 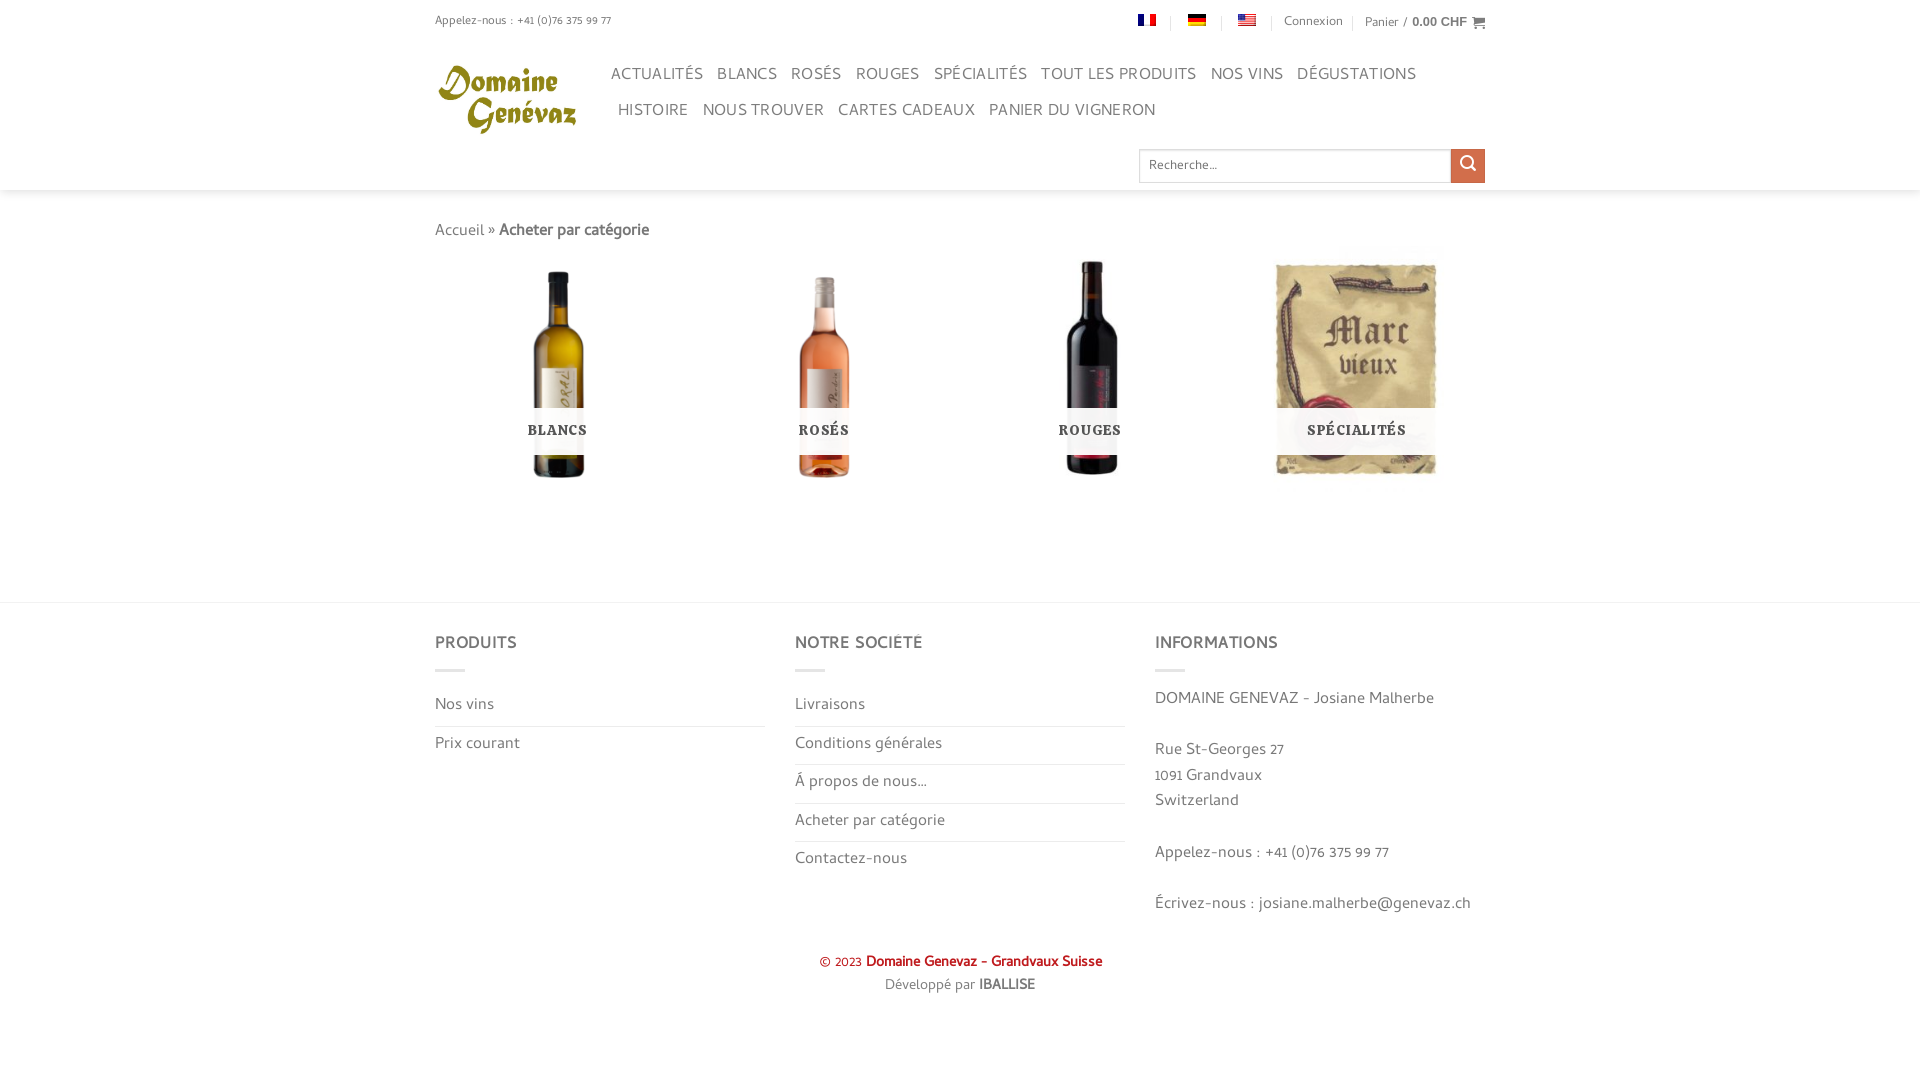 What do you see at coordinates (1007, 986) in the screenshot?
I see `IBALLISE` at bounding box center [1007, 986].